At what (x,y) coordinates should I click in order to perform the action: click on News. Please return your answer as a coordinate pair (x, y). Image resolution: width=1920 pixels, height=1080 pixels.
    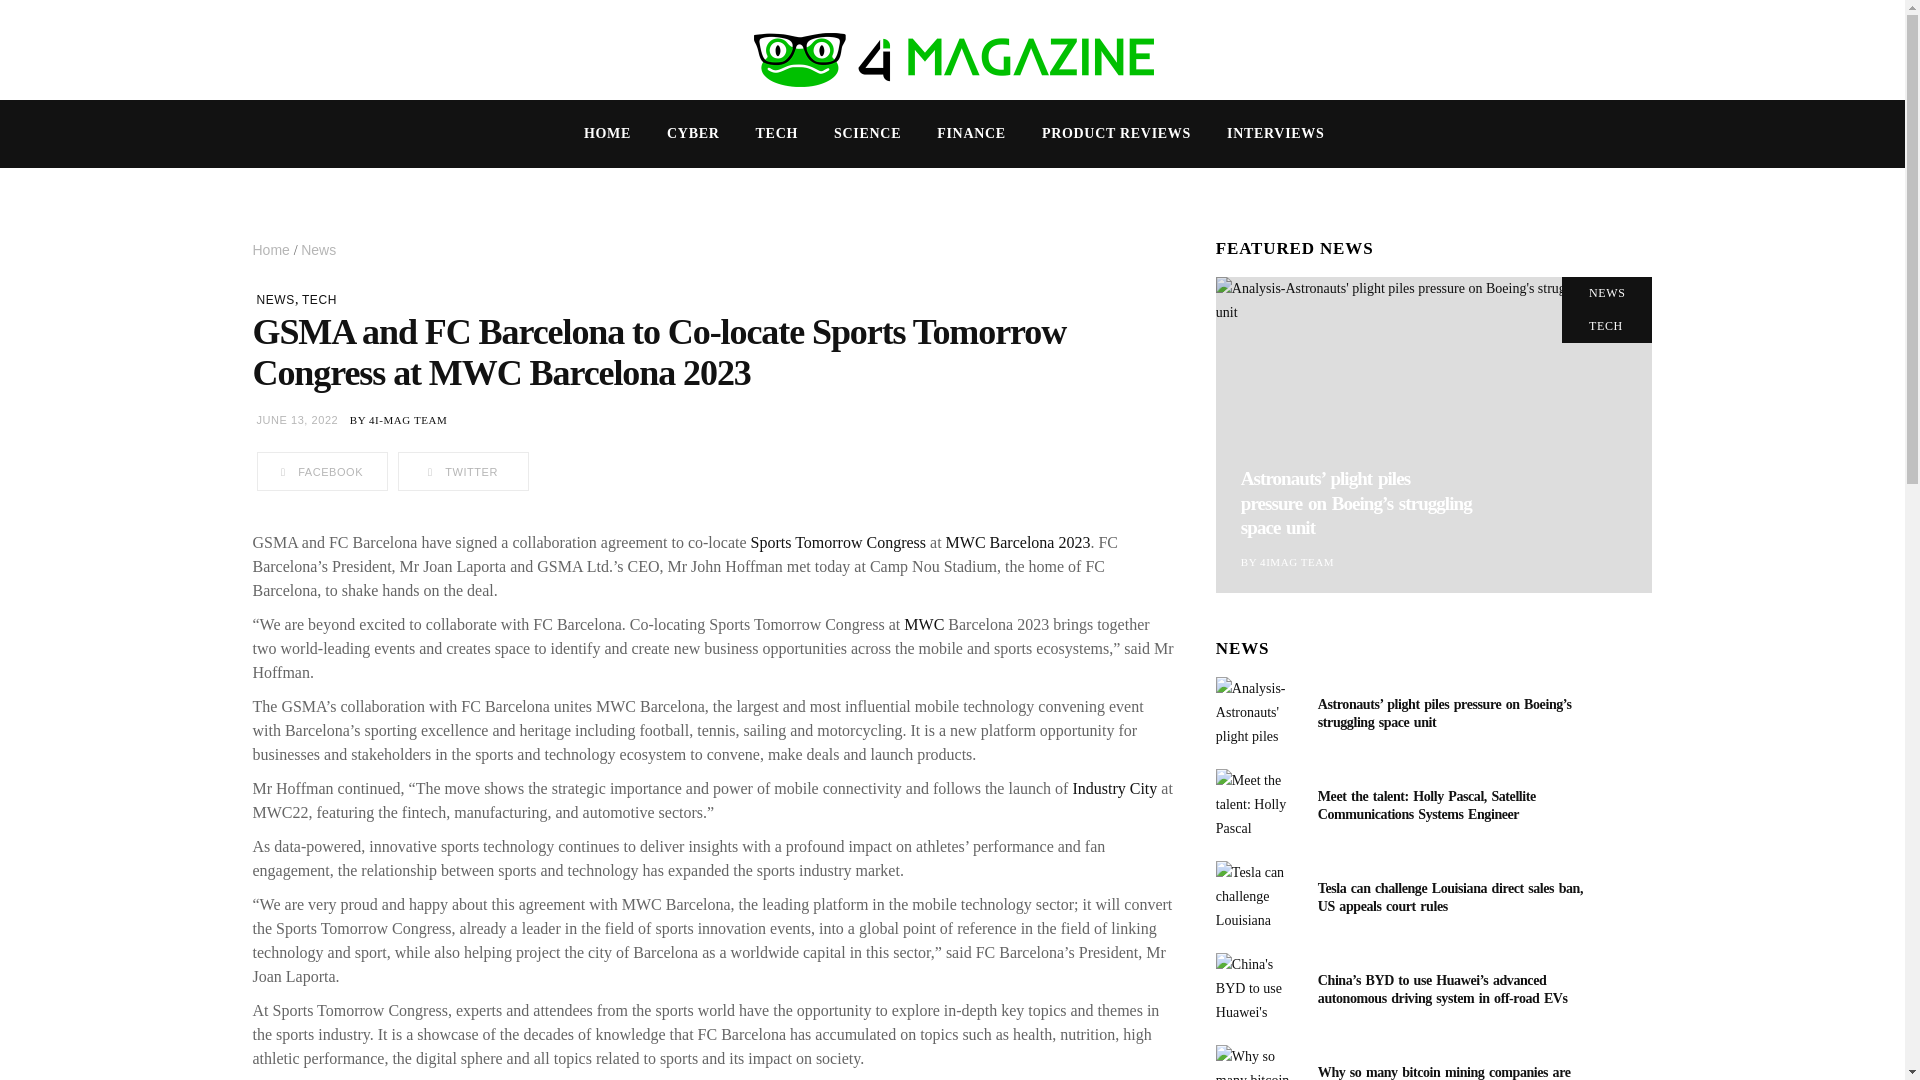
    Looking at the image, I should click on (318, 250).